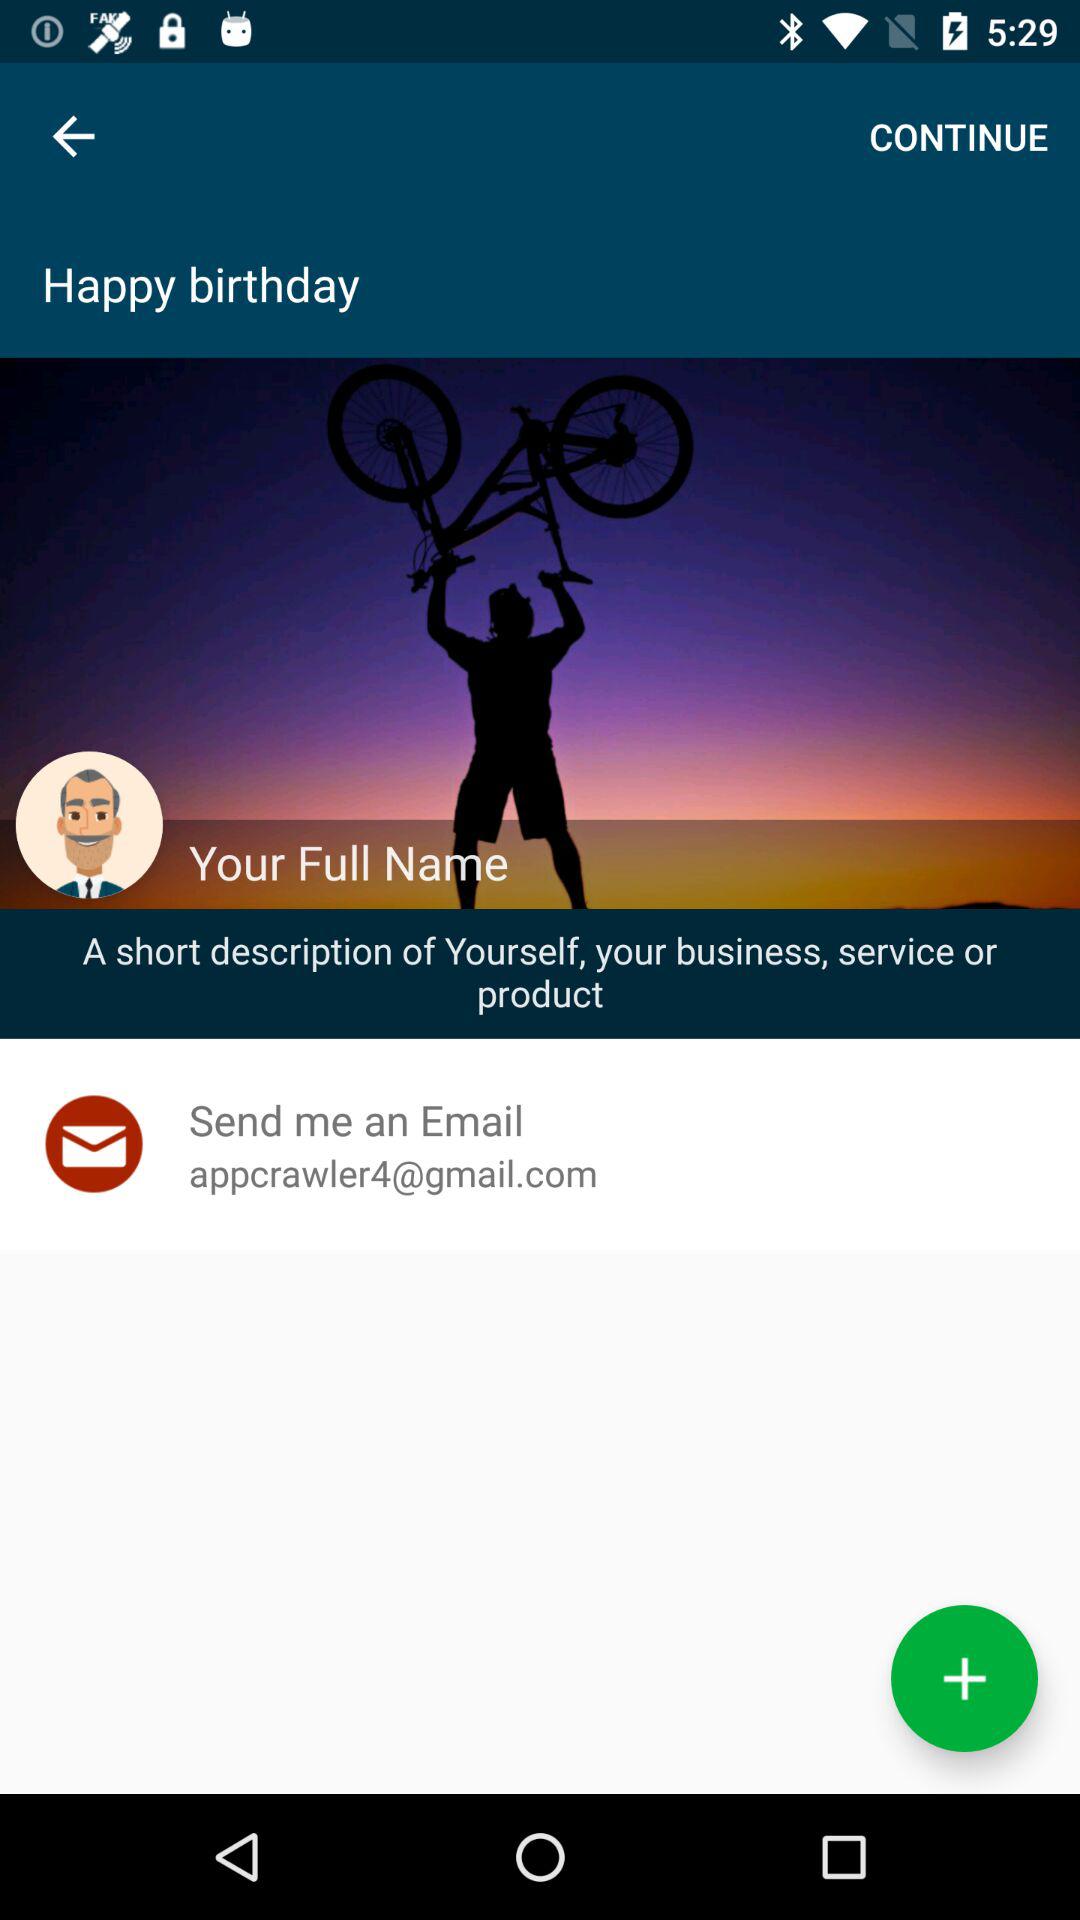  What do you see at coordinates (623, 862) in the screenshot?
I see `open the icon above a short description icon` at bounding box center [623, 862].